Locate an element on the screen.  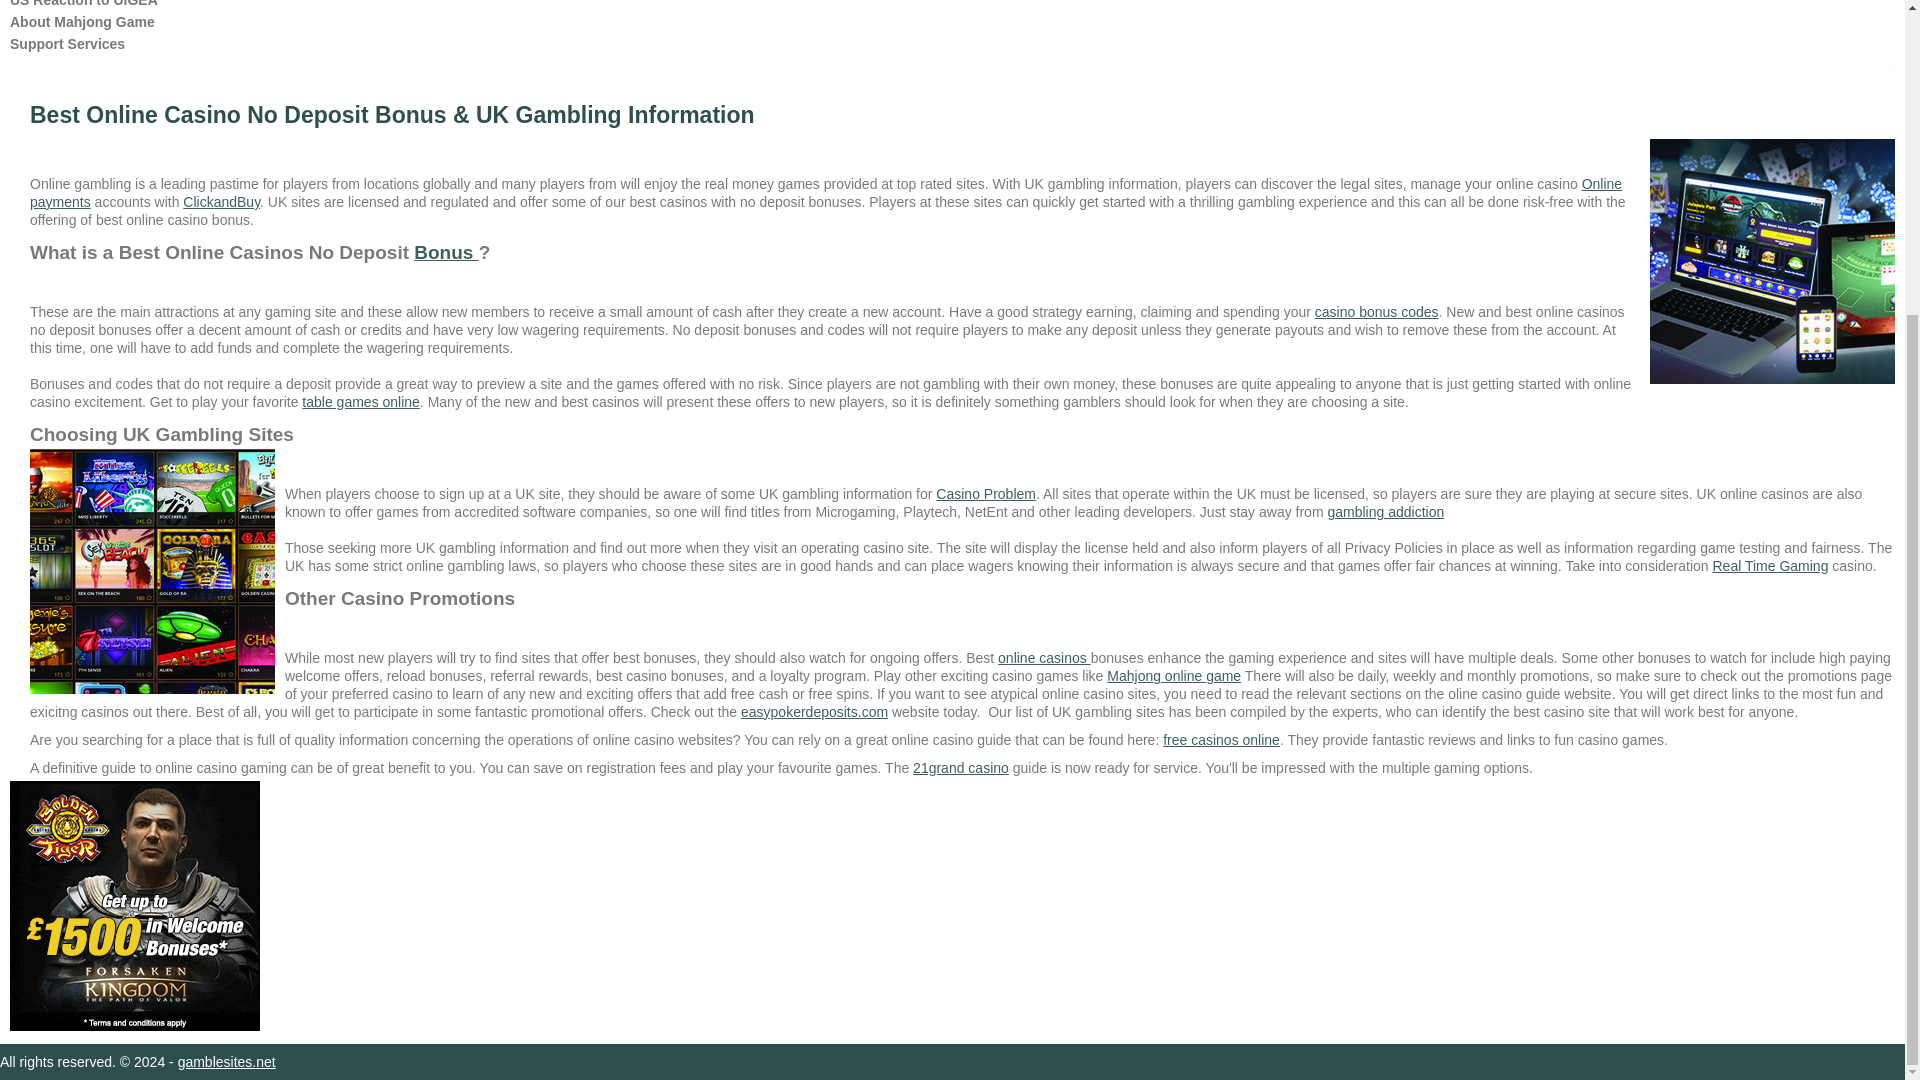
Online payments is located at coordinates (826, 192).